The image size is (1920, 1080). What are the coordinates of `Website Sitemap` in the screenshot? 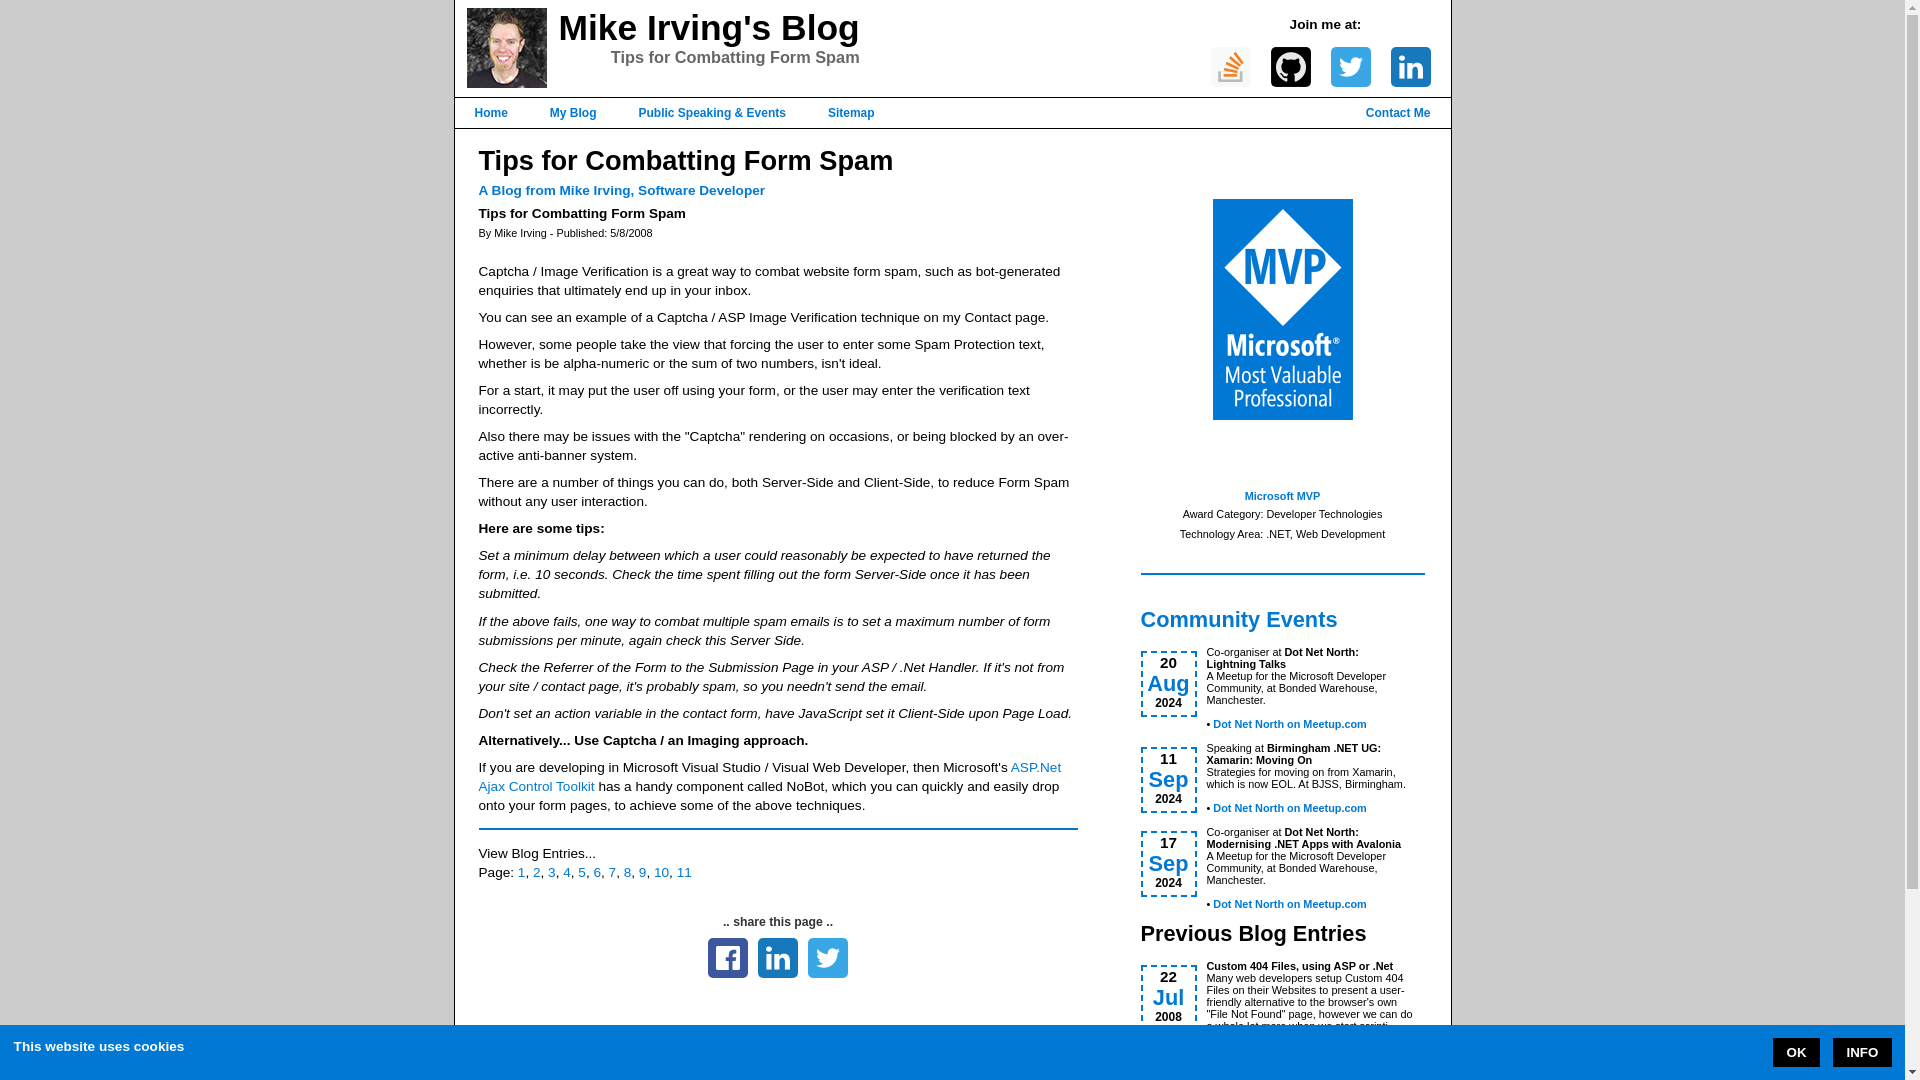 It's located at (851, 112).